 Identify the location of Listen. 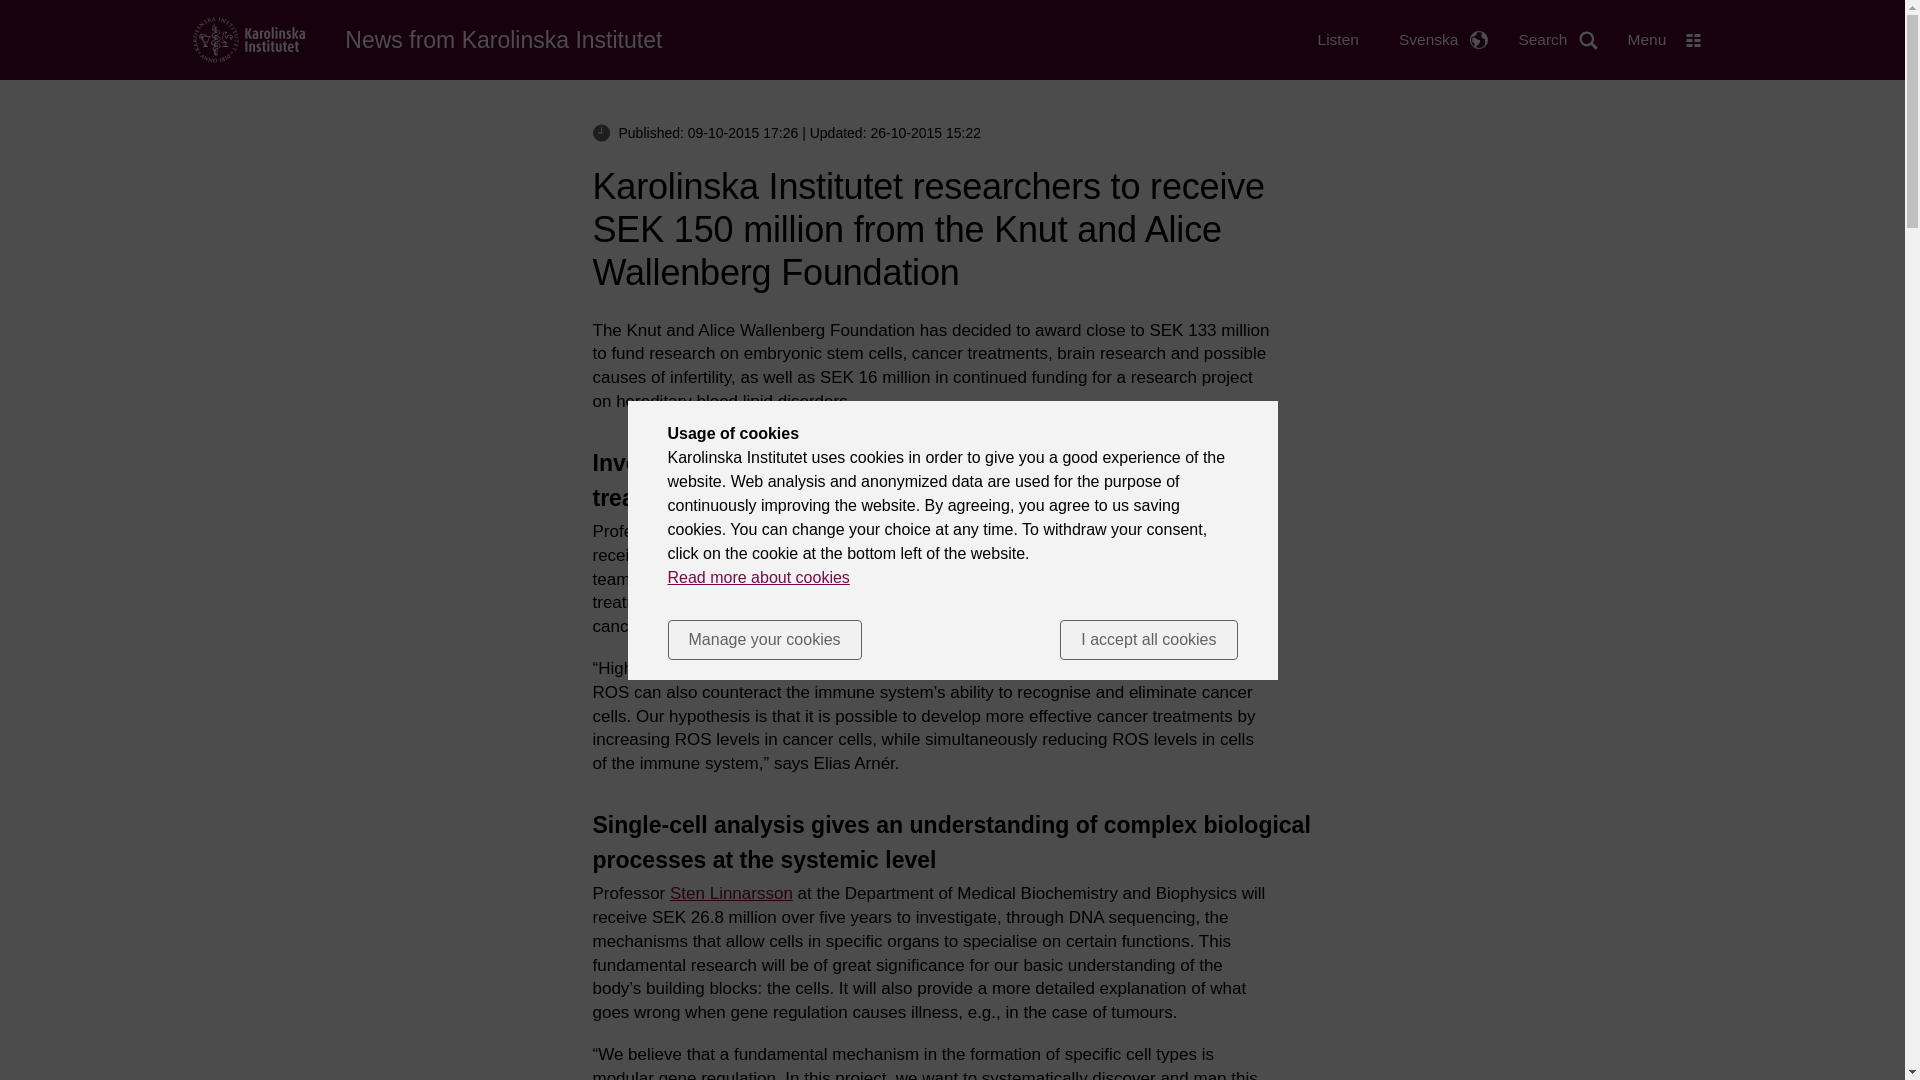
(1338, 40).